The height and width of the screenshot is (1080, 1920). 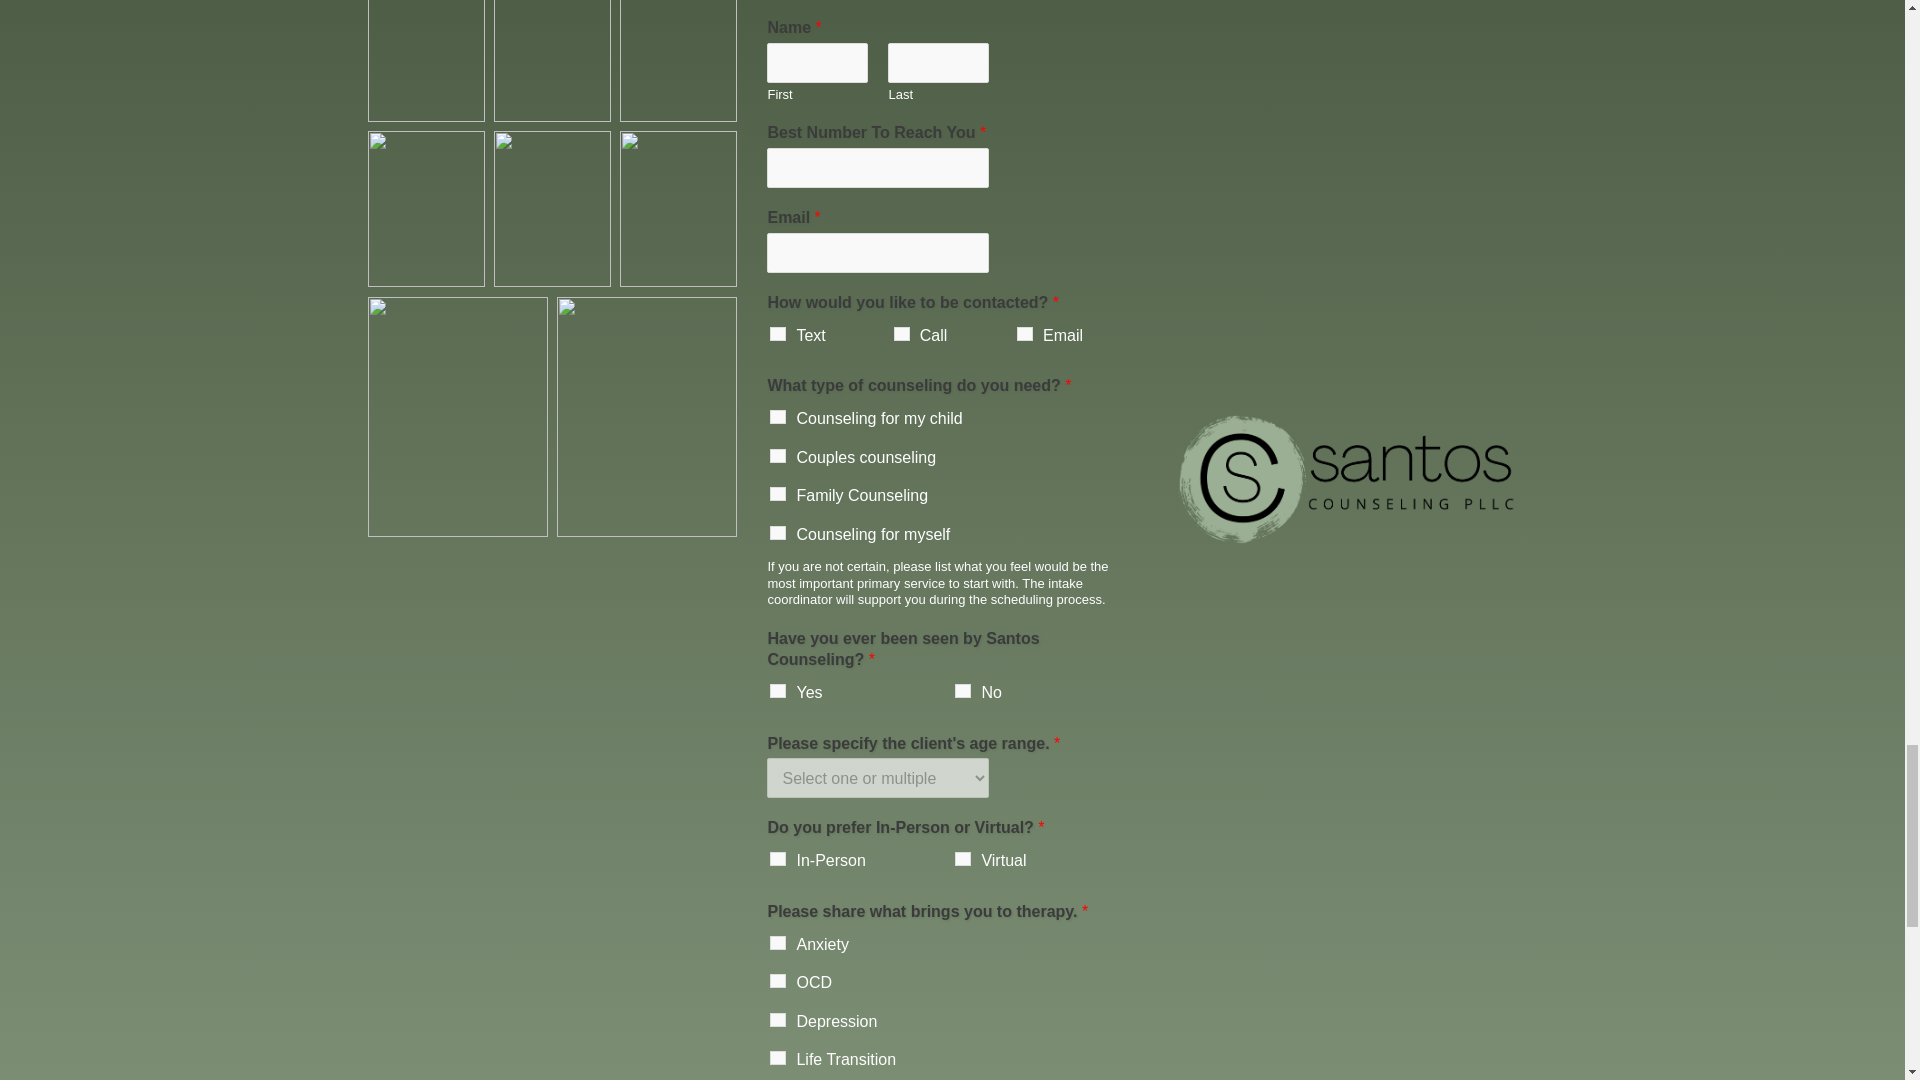 I want to click on Anxiety, so click(x=777, y=943).